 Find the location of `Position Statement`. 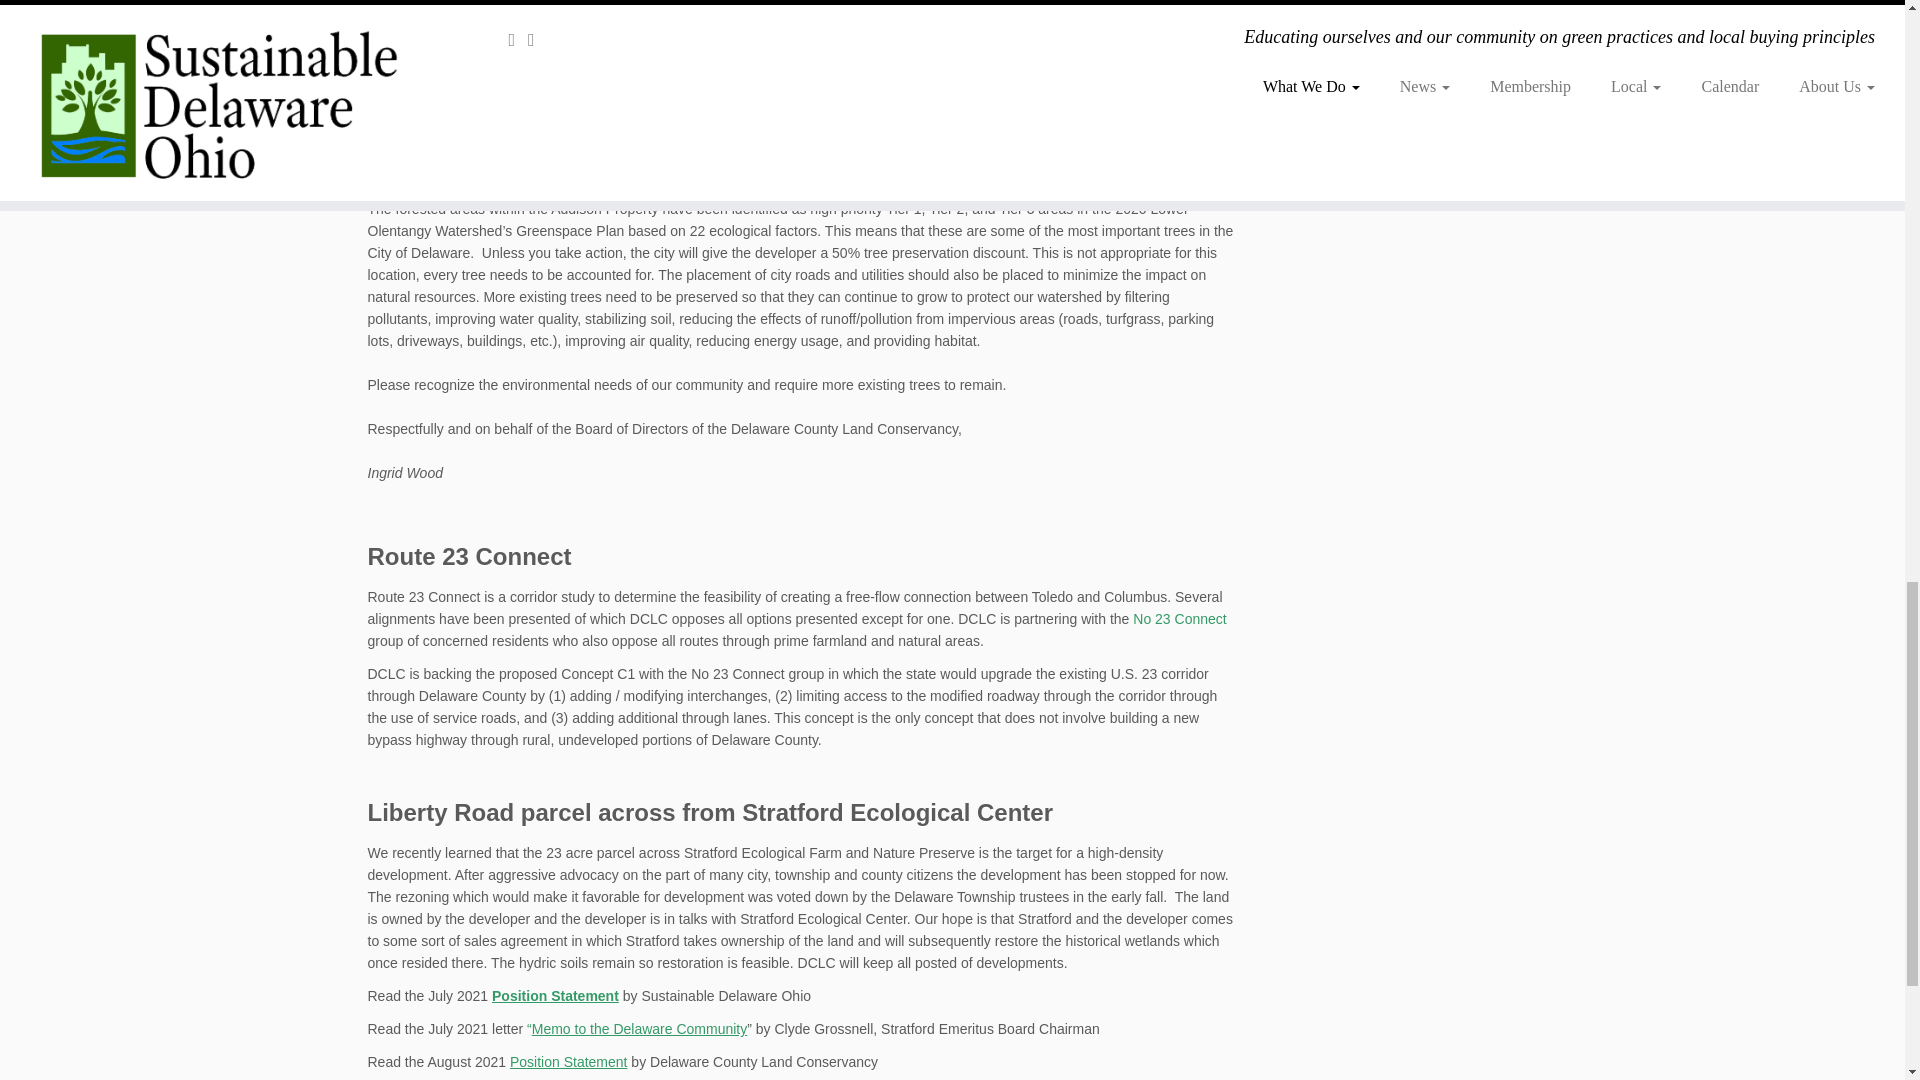

Position Statement is located at coordinates (554, 996).